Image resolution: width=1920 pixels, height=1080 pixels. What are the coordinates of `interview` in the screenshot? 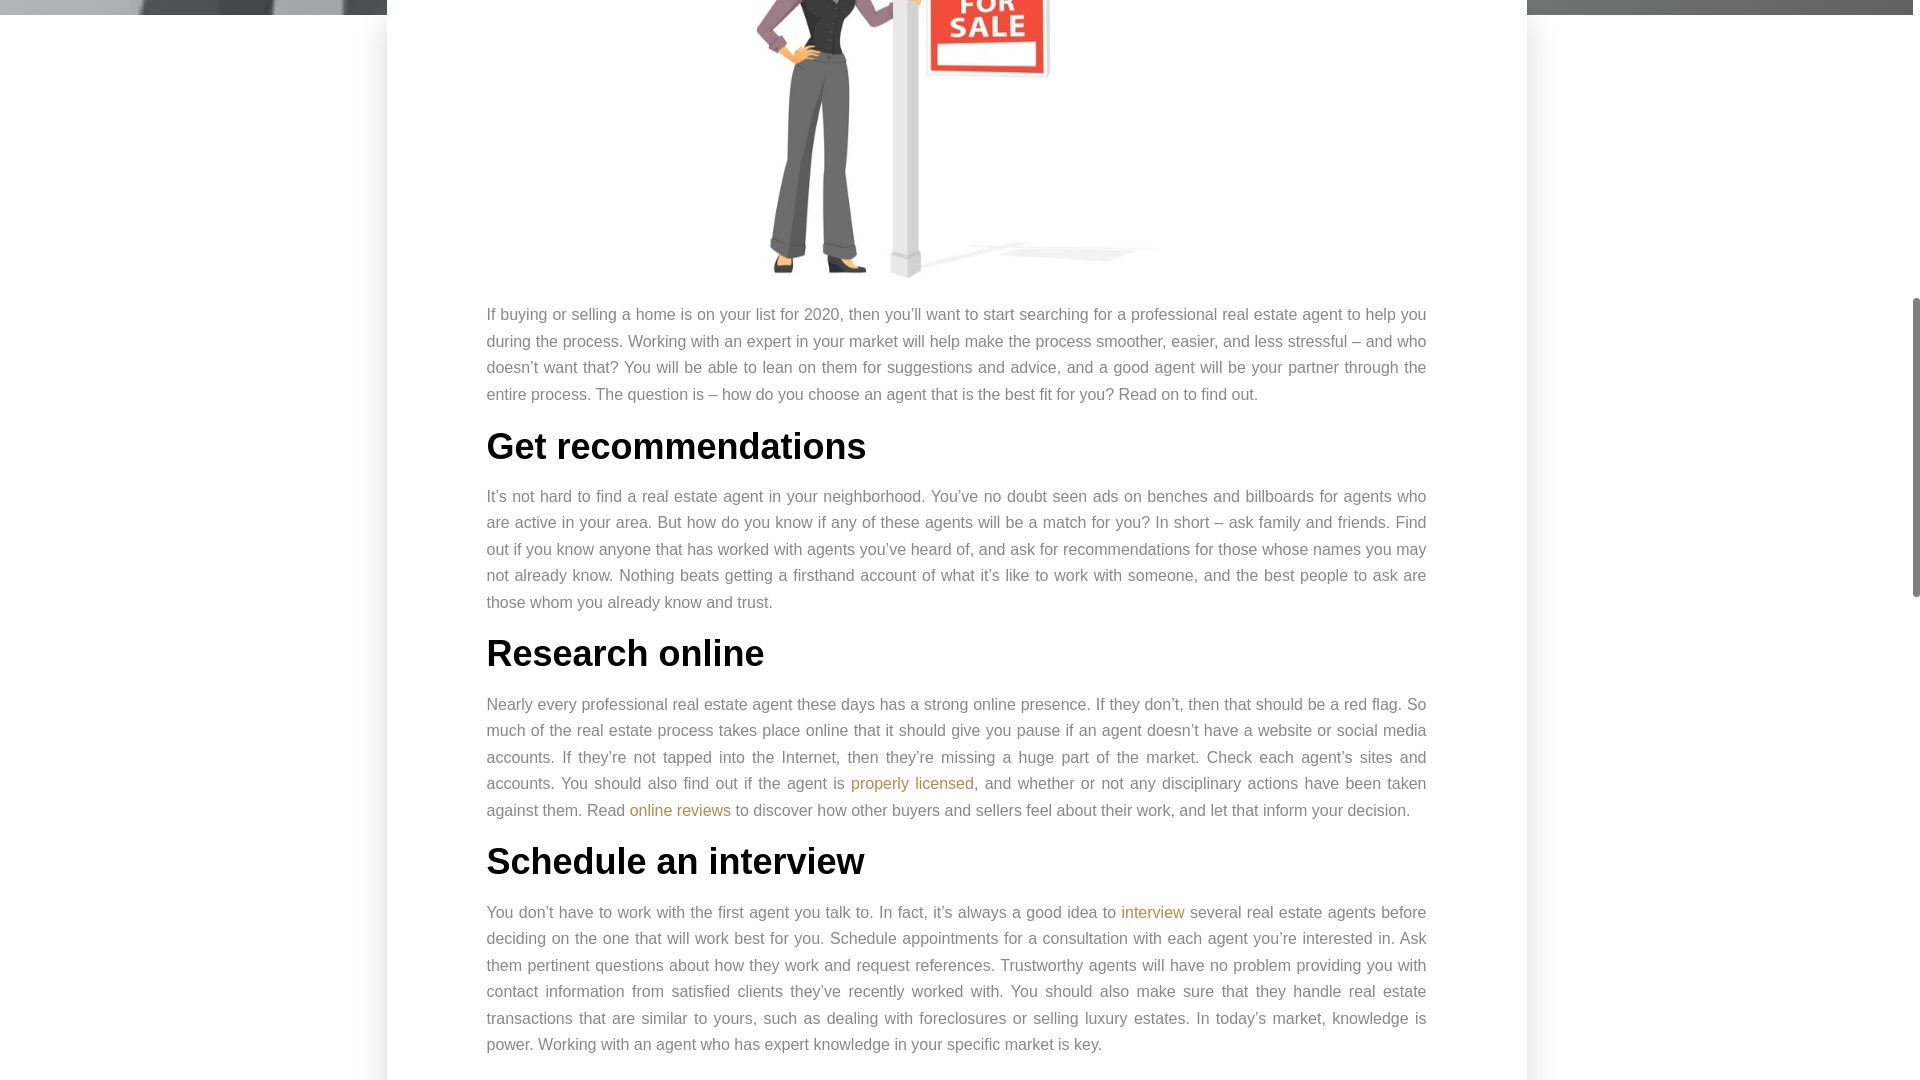 It's located at (1152, 912).